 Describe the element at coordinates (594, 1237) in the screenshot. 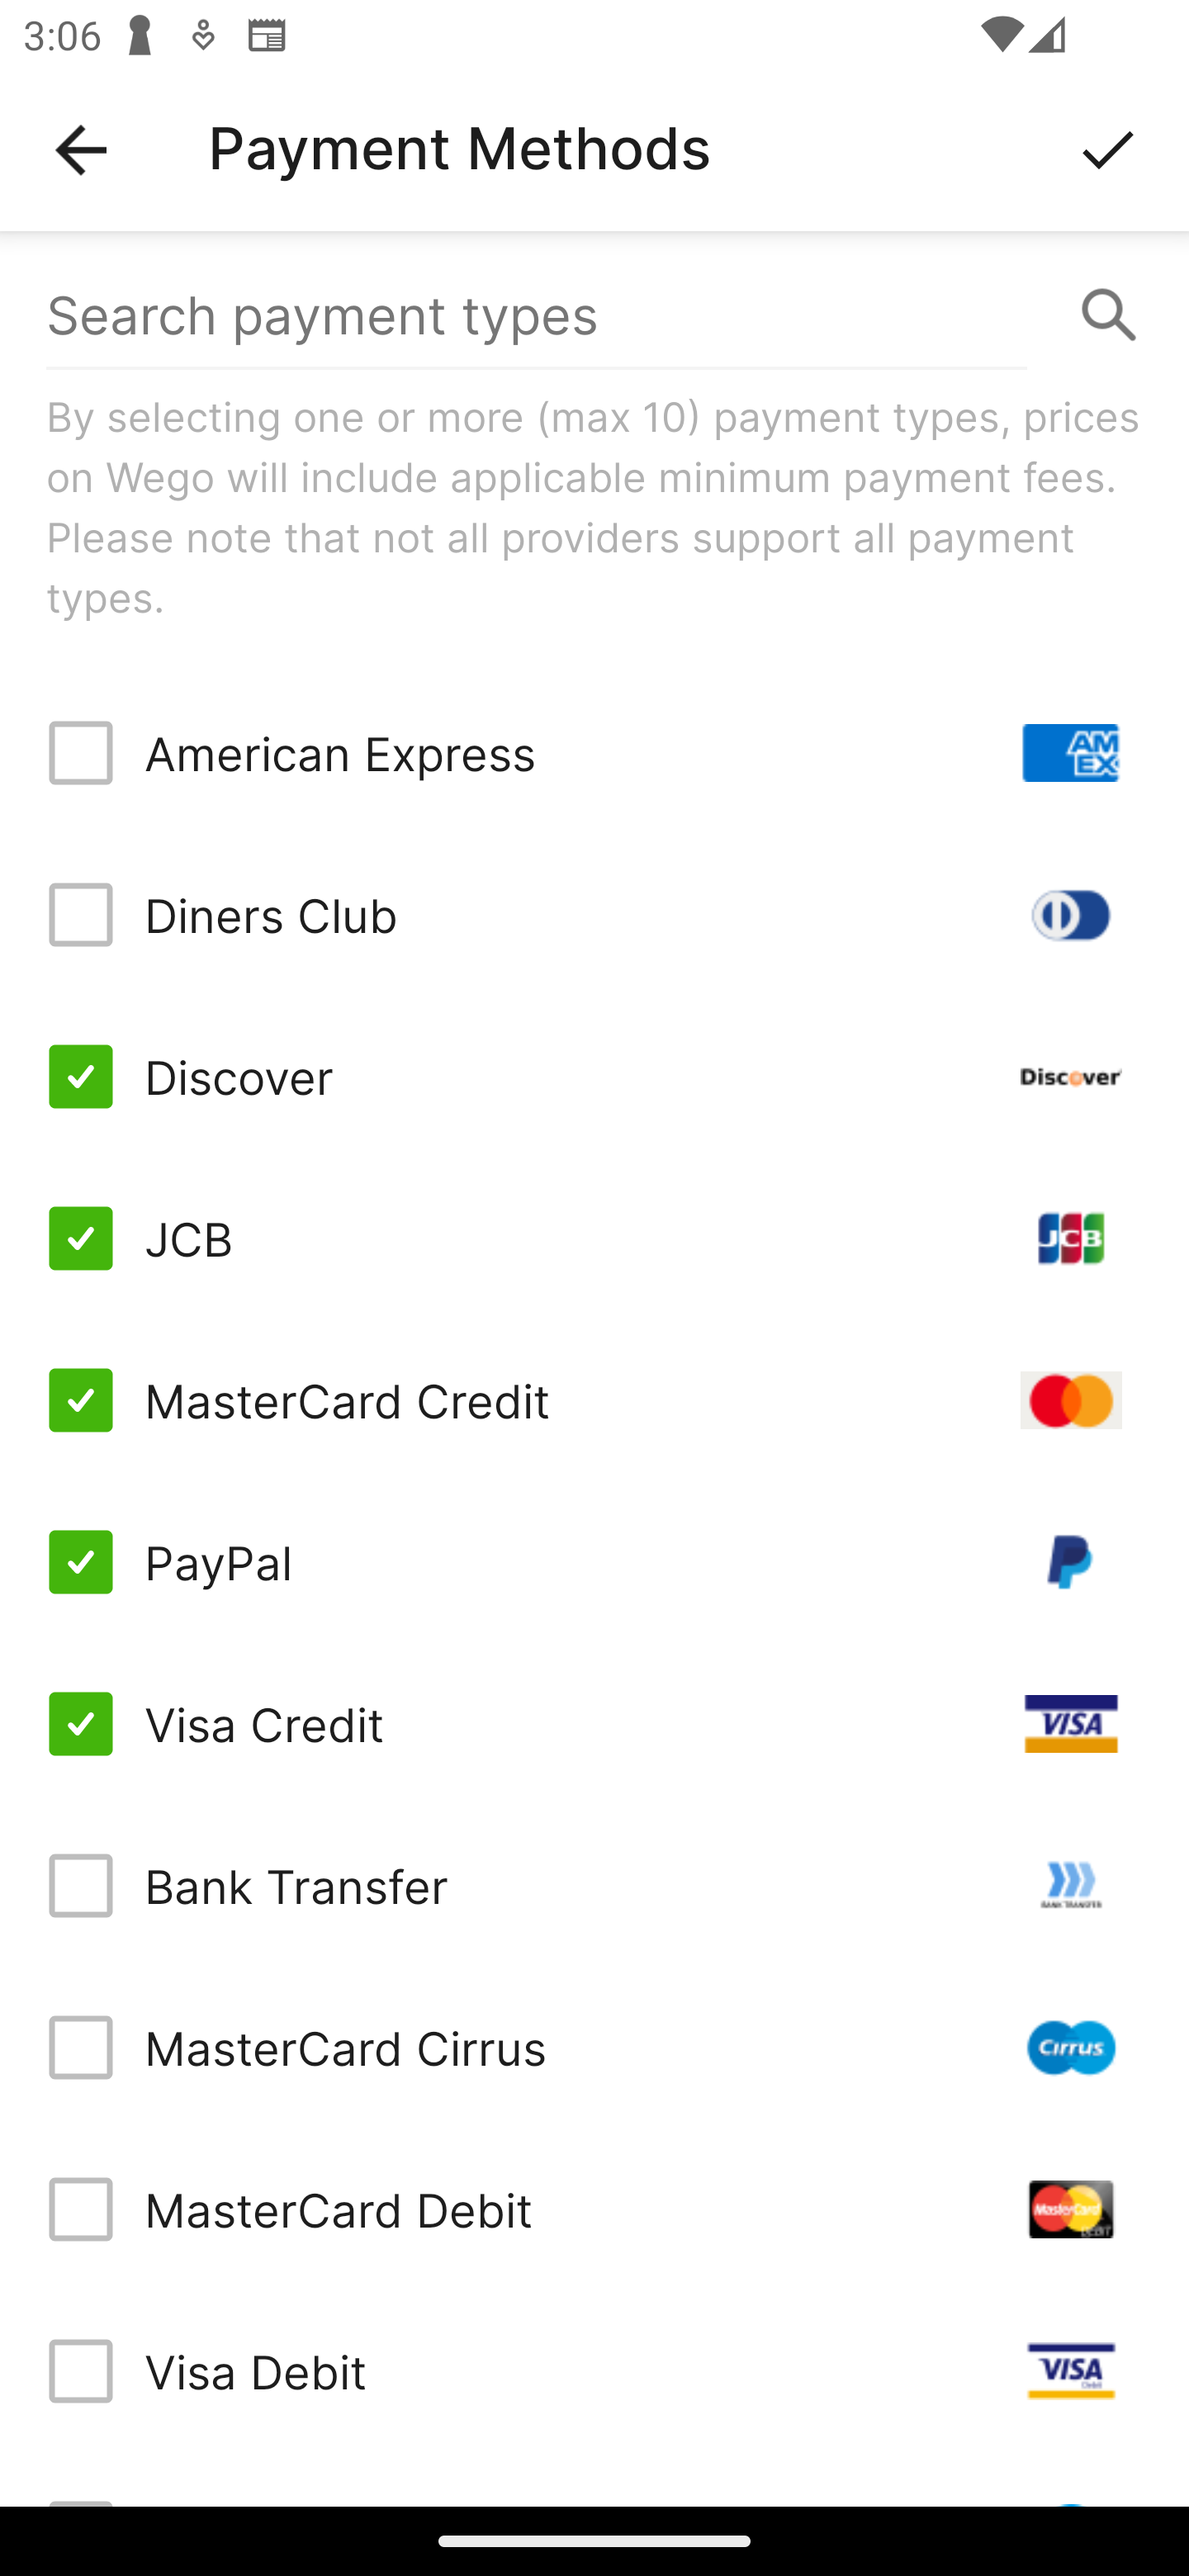

I see `JCB` at that location.